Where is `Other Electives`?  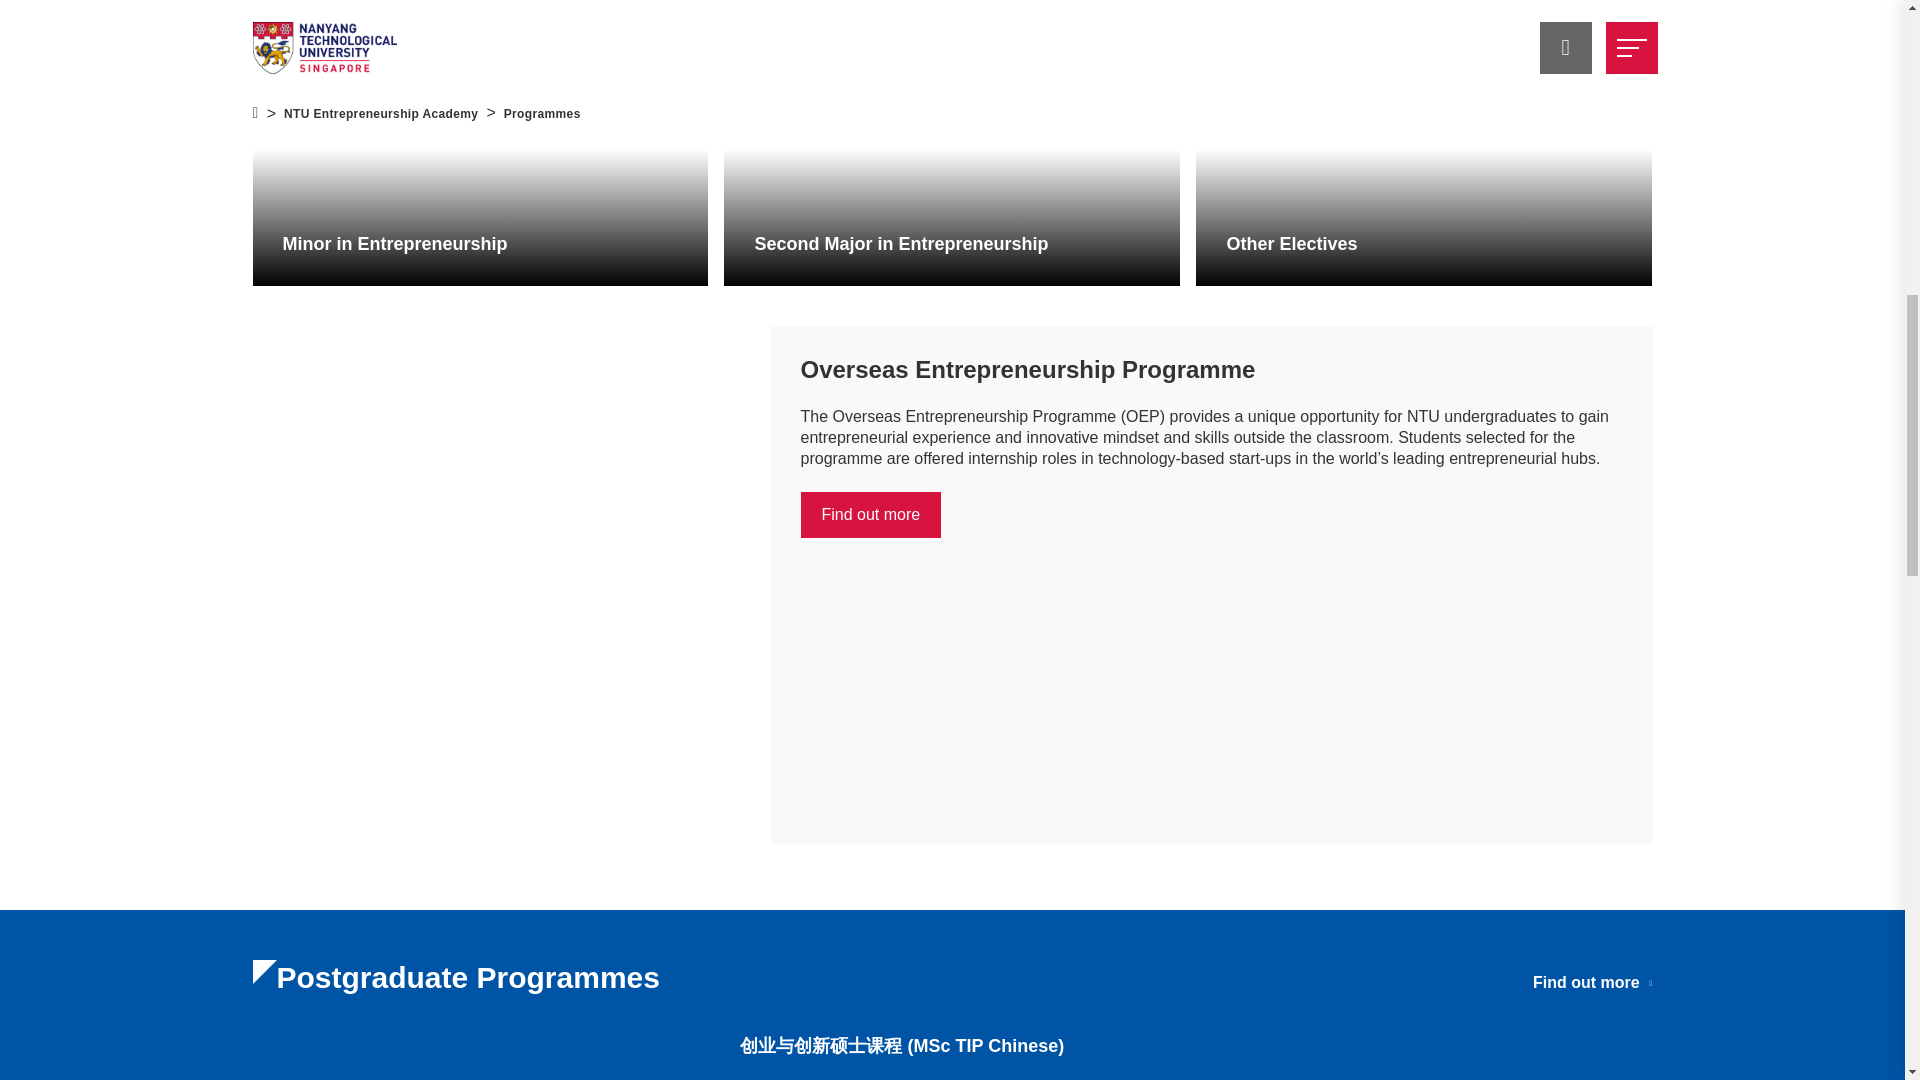 Other Electives is located at coordinates (1424, 148).